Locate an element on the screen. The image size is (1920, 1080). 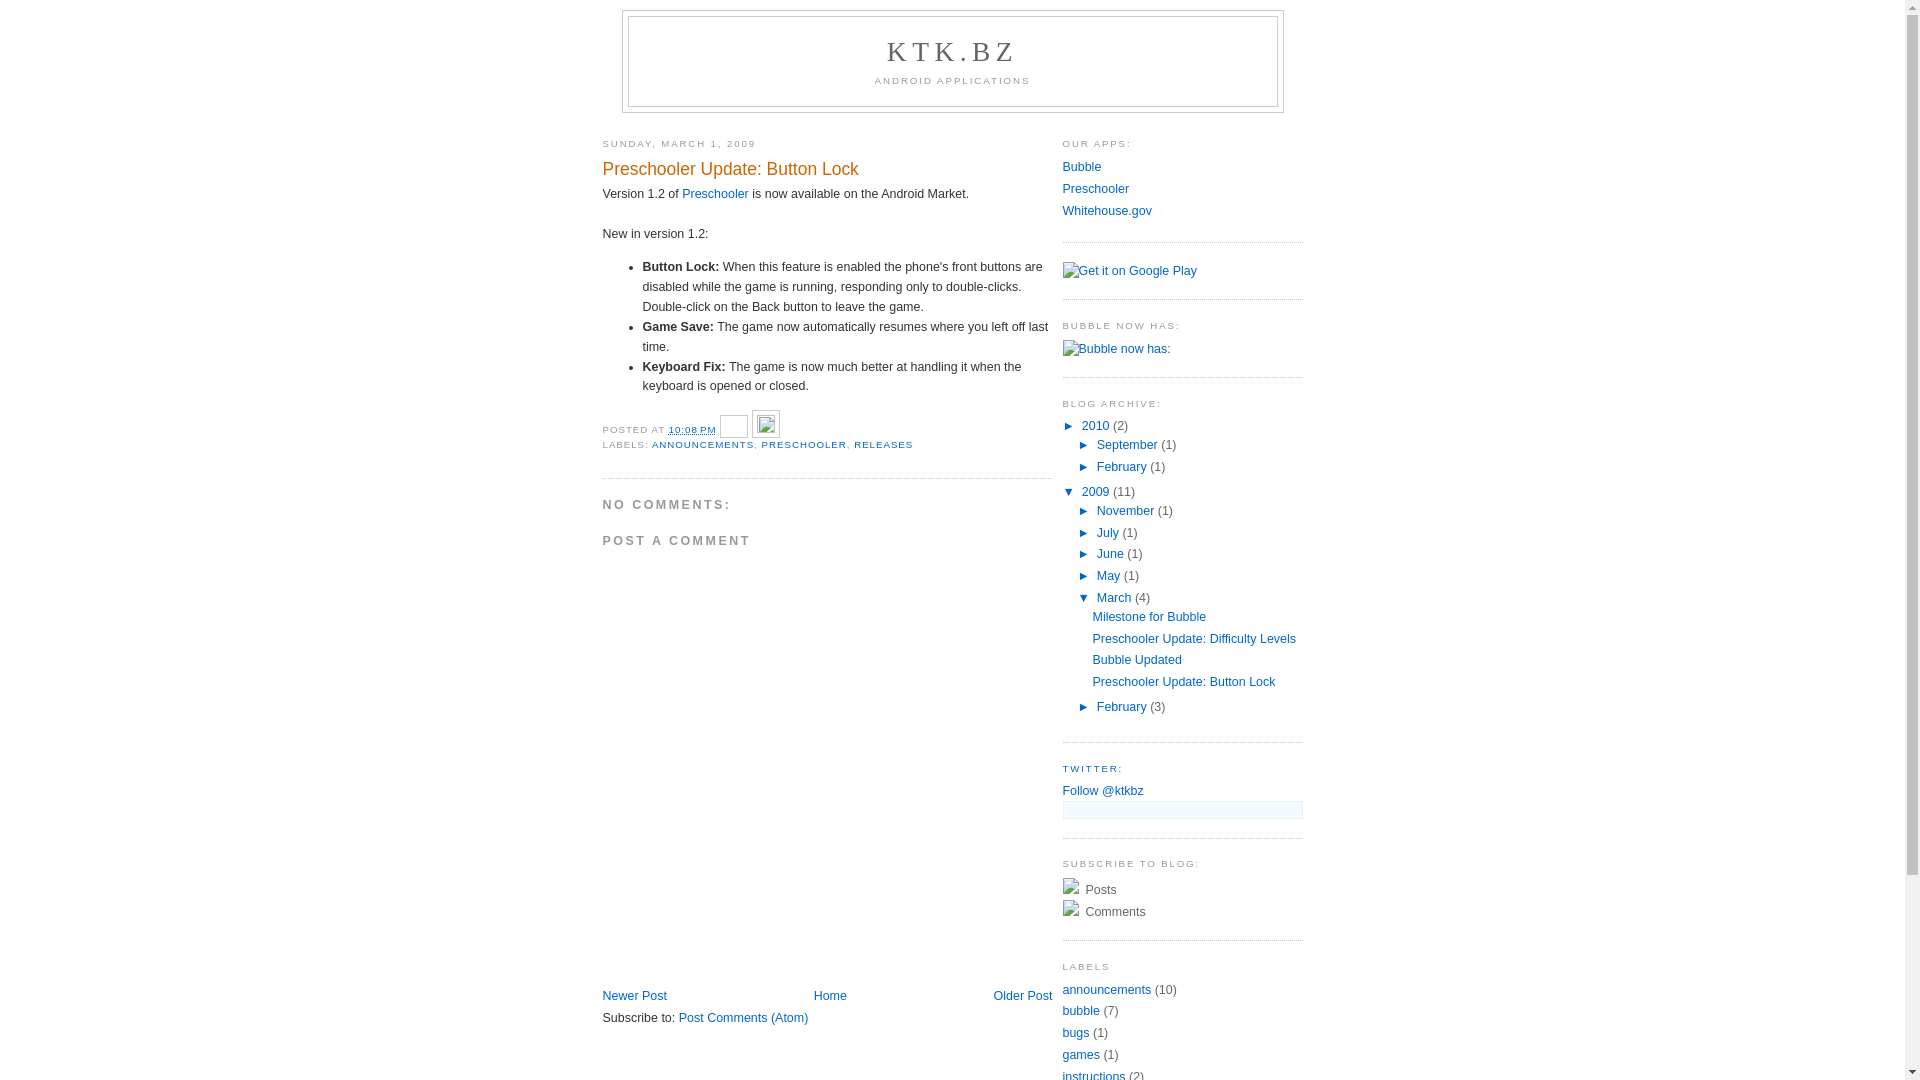
Preschooler Update: Button Lock is located at coordinates (1184, 682).